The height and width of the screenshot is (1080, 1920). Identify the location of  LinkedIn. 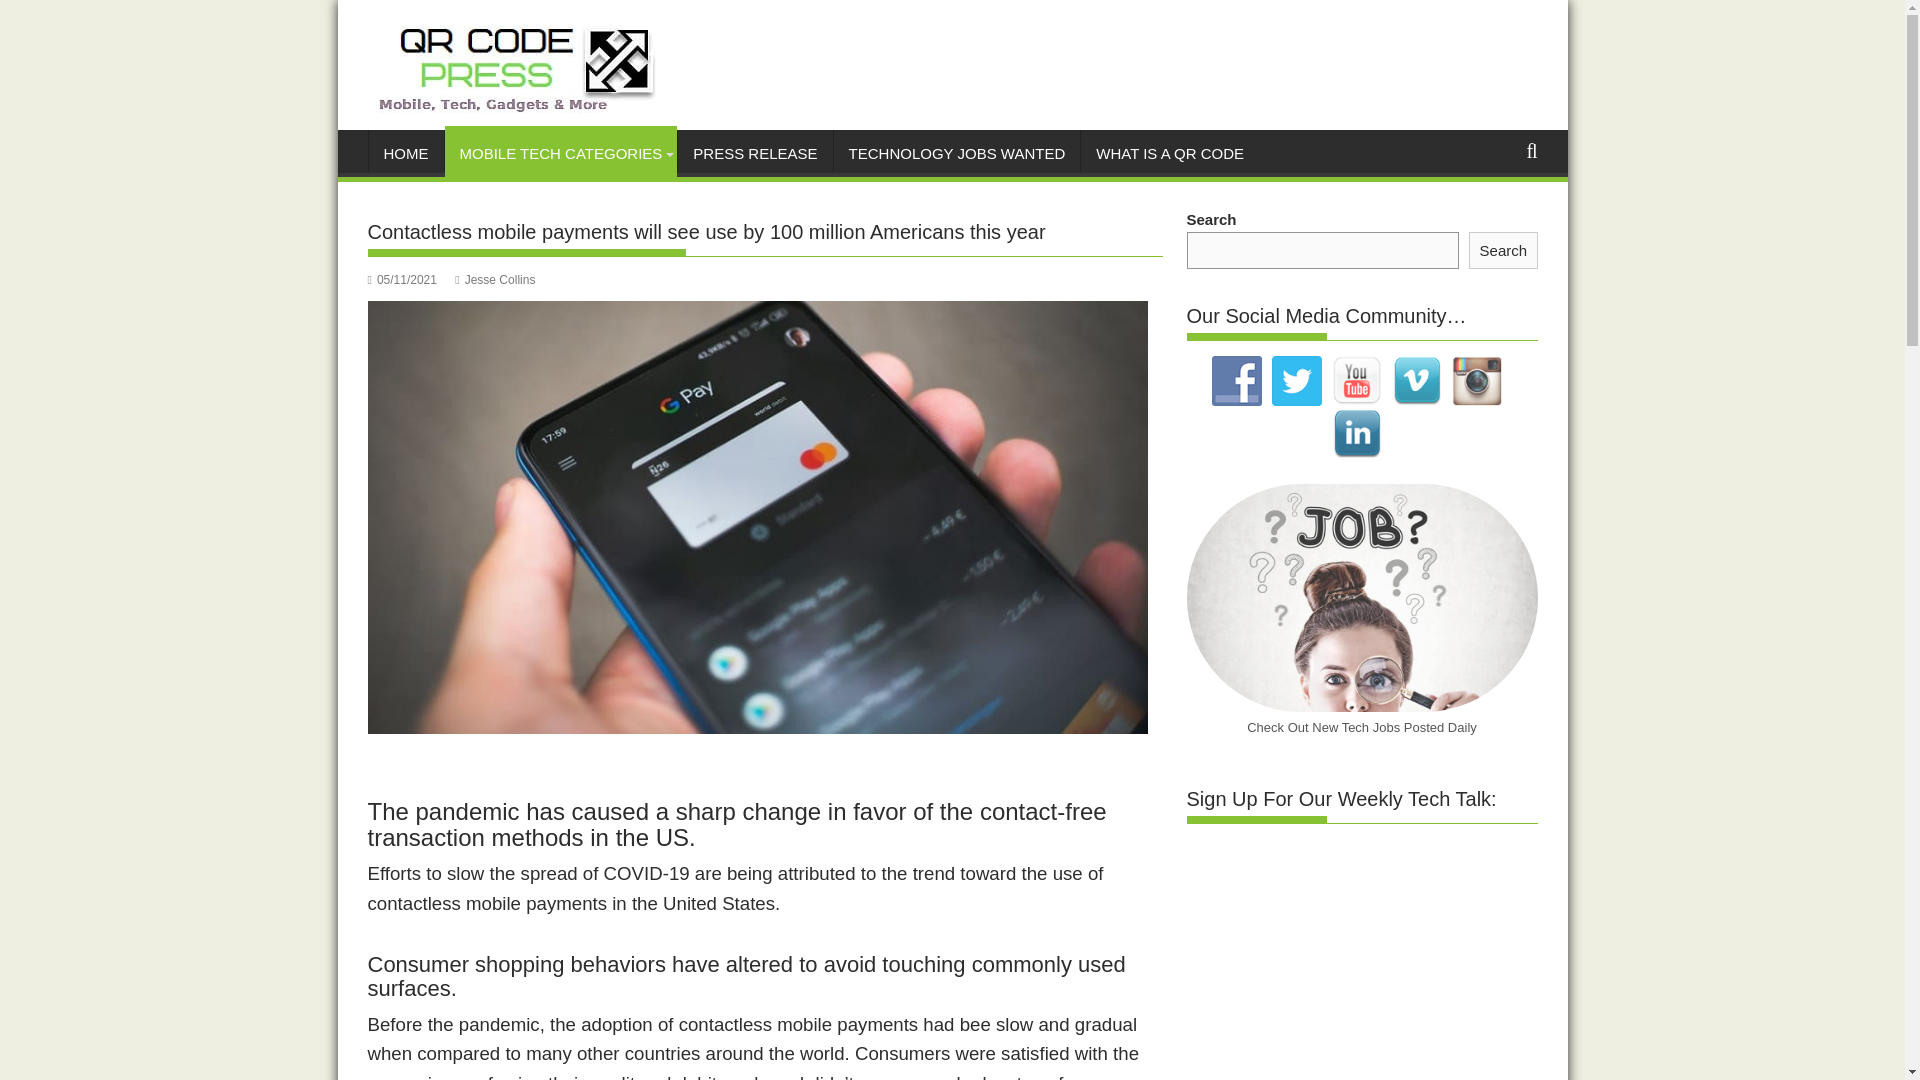
(1357, 434).